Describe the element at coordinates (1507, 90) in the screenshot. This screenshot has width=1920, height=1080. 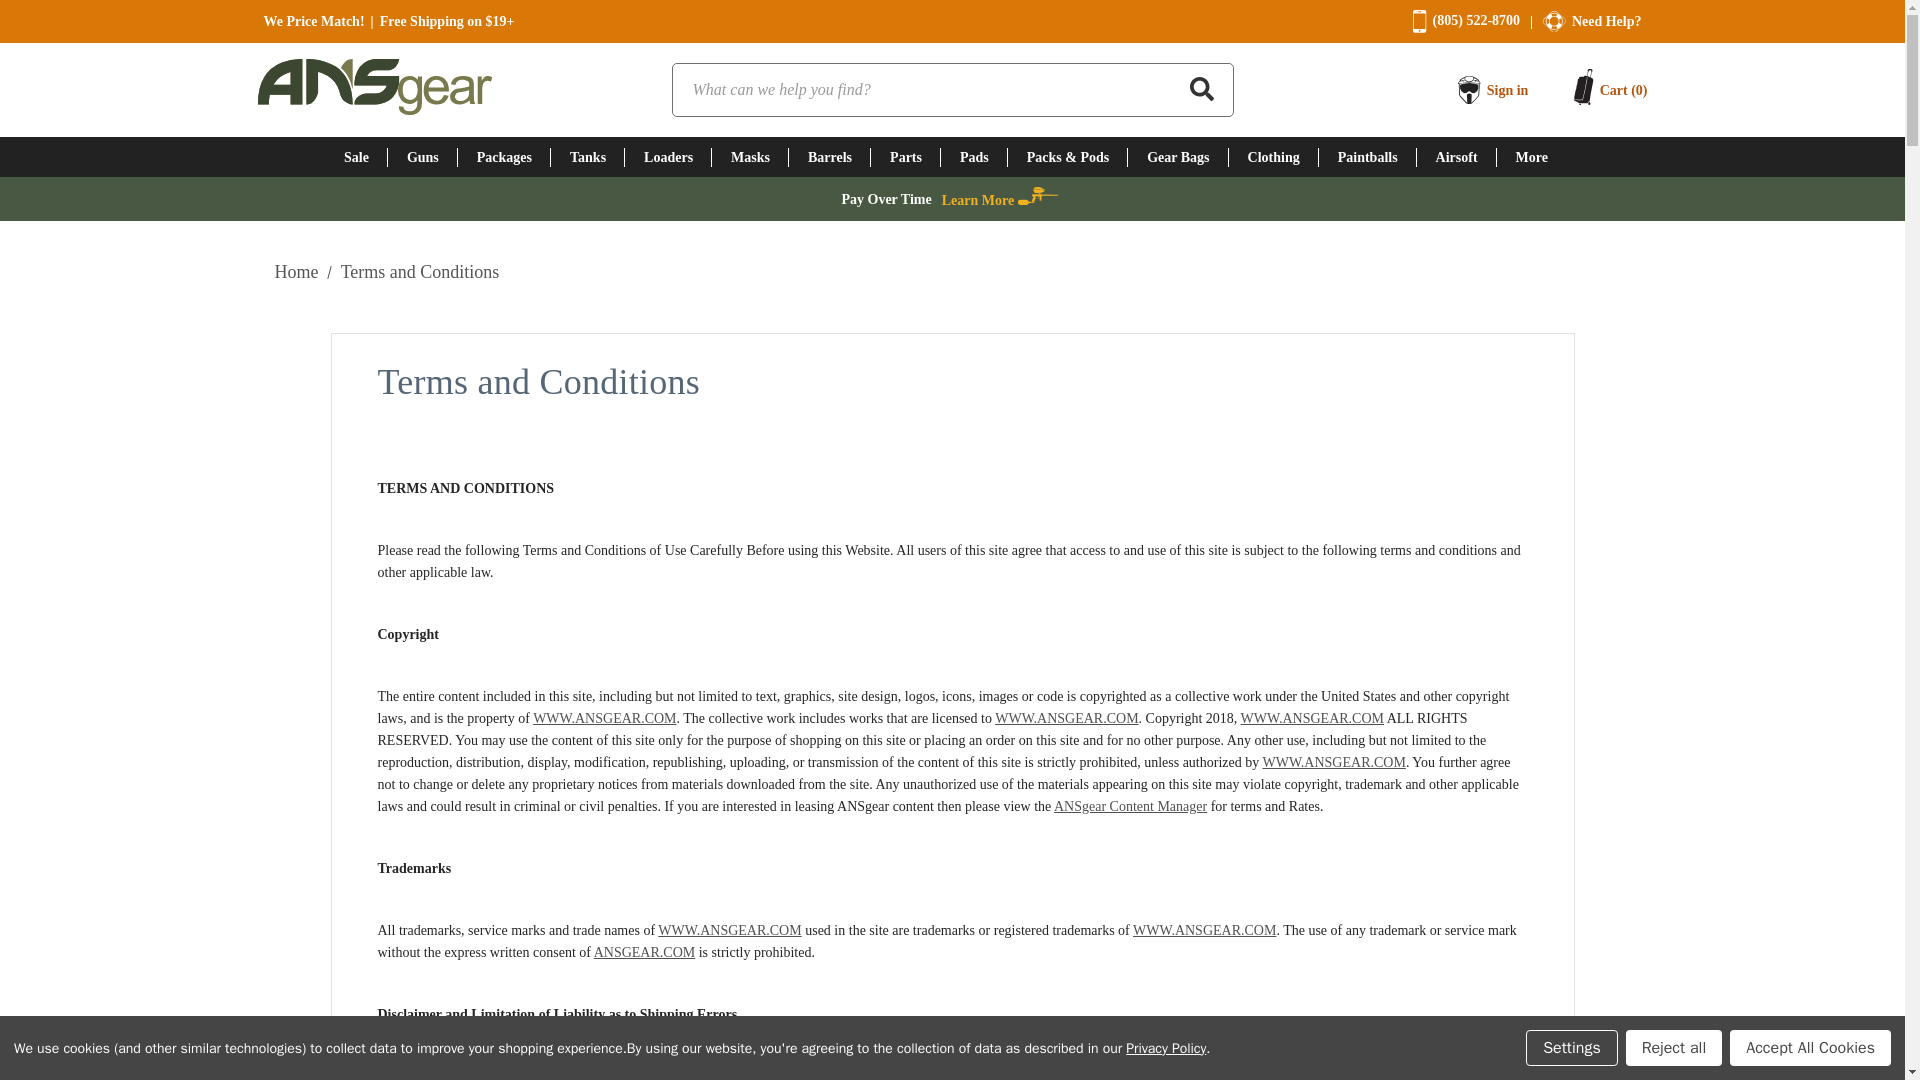
I see `Sign in` at that location.